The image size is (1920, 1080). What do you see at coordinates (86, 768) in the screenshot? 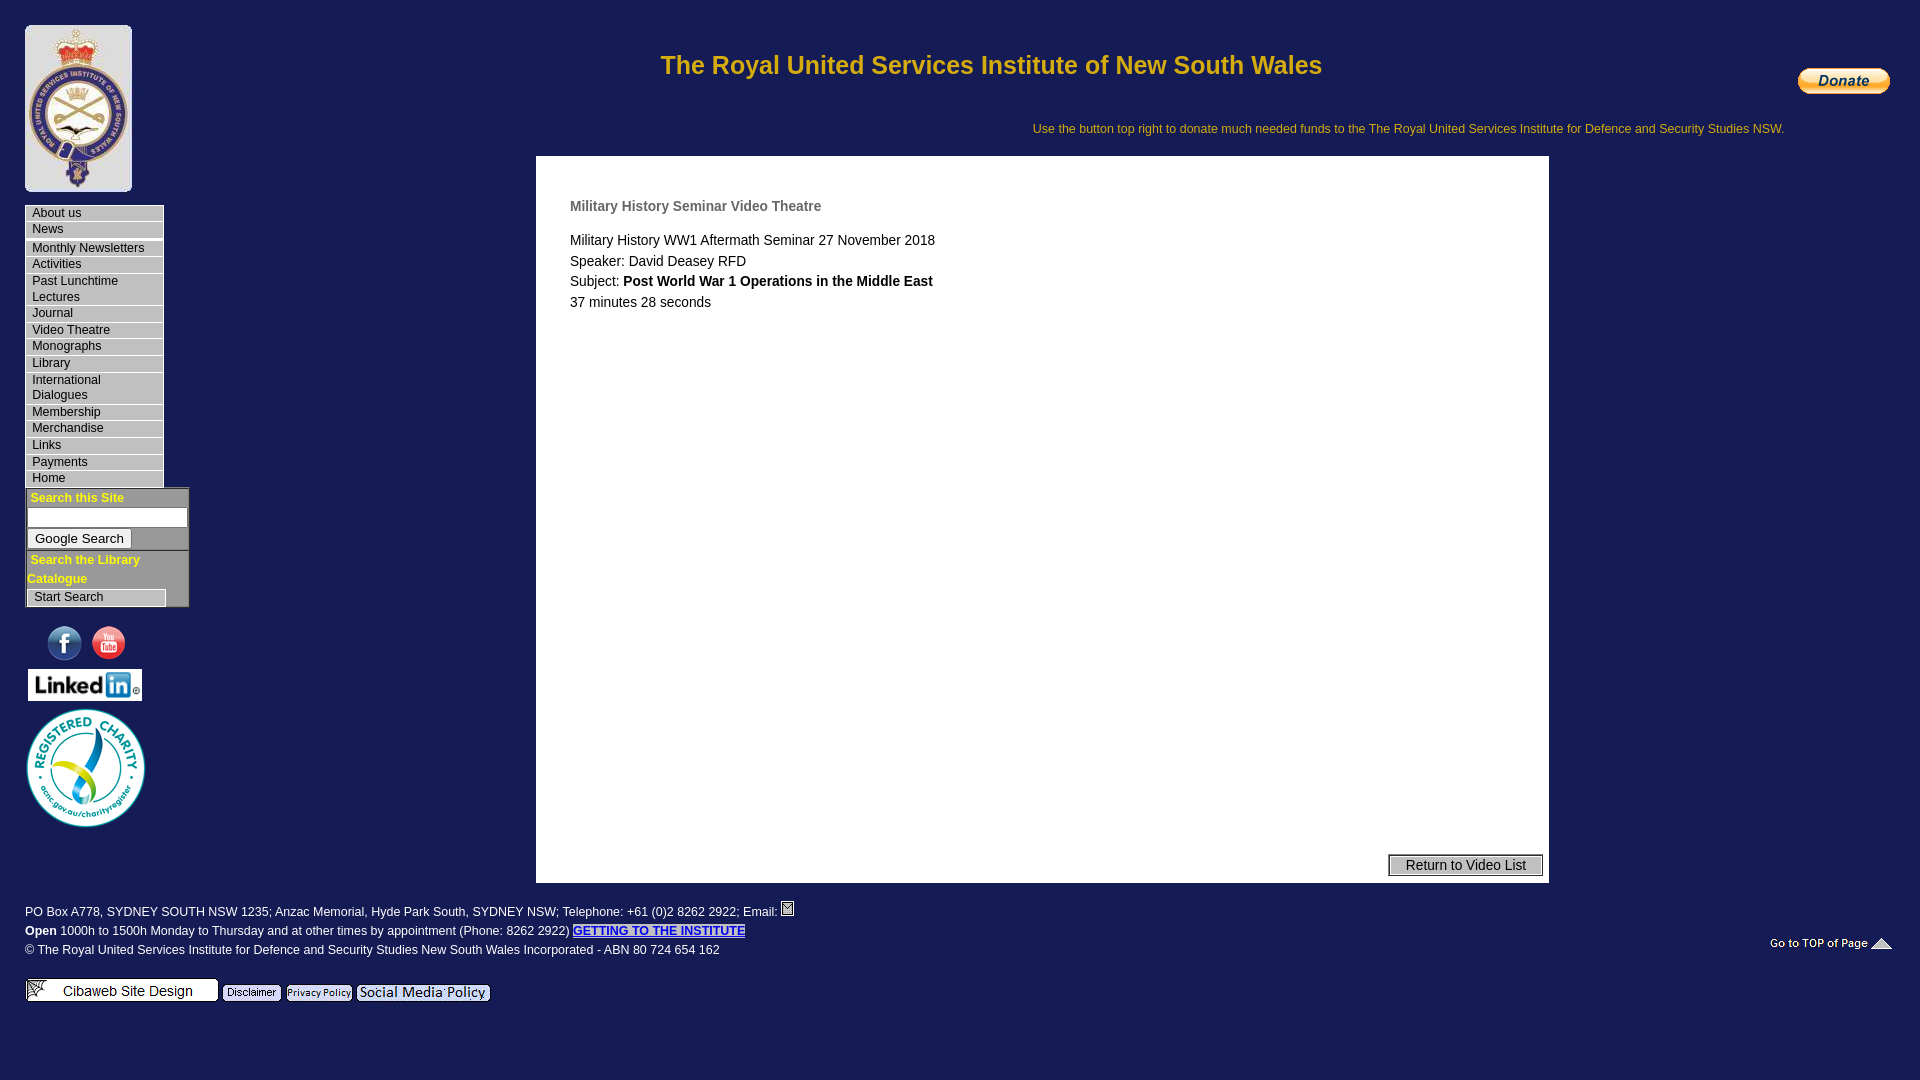
I see `Charity Tick` at bounding box center [86, 768].